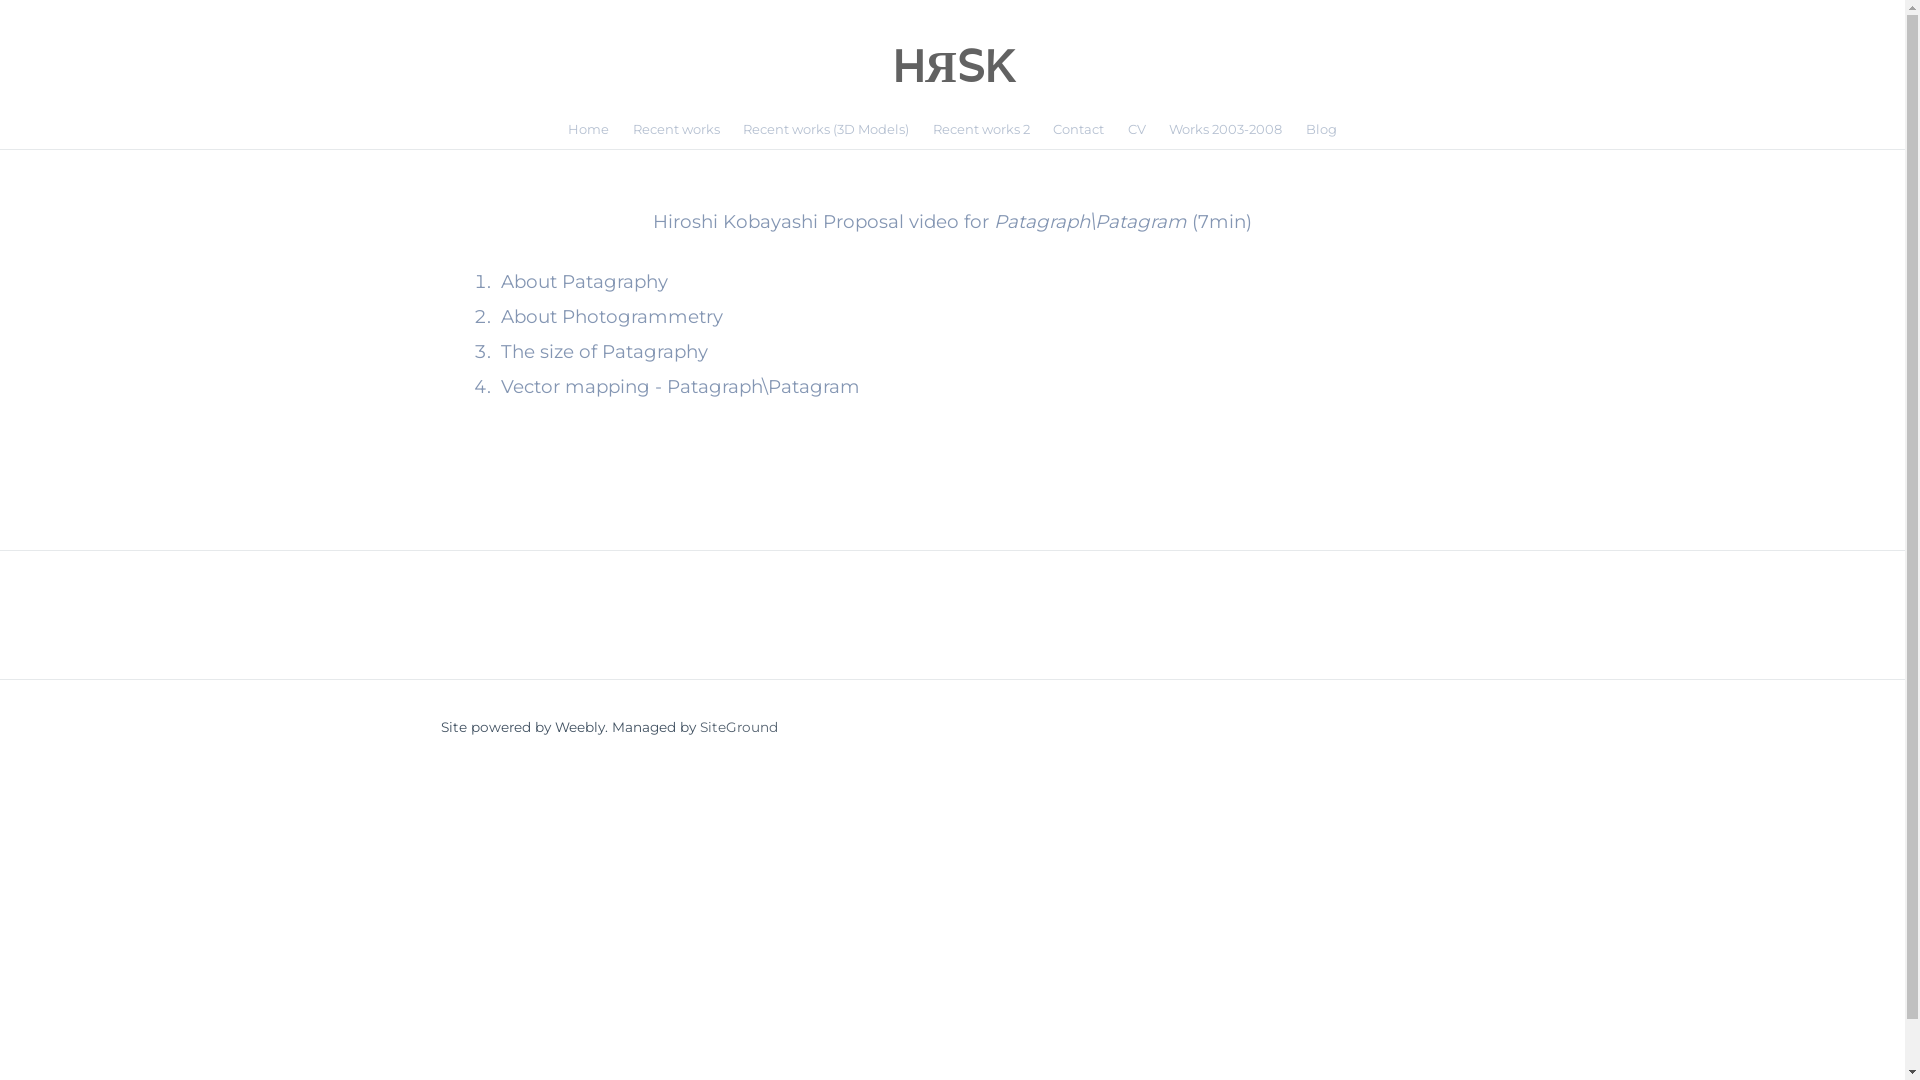  I want to click on Home, so click(588, 130).